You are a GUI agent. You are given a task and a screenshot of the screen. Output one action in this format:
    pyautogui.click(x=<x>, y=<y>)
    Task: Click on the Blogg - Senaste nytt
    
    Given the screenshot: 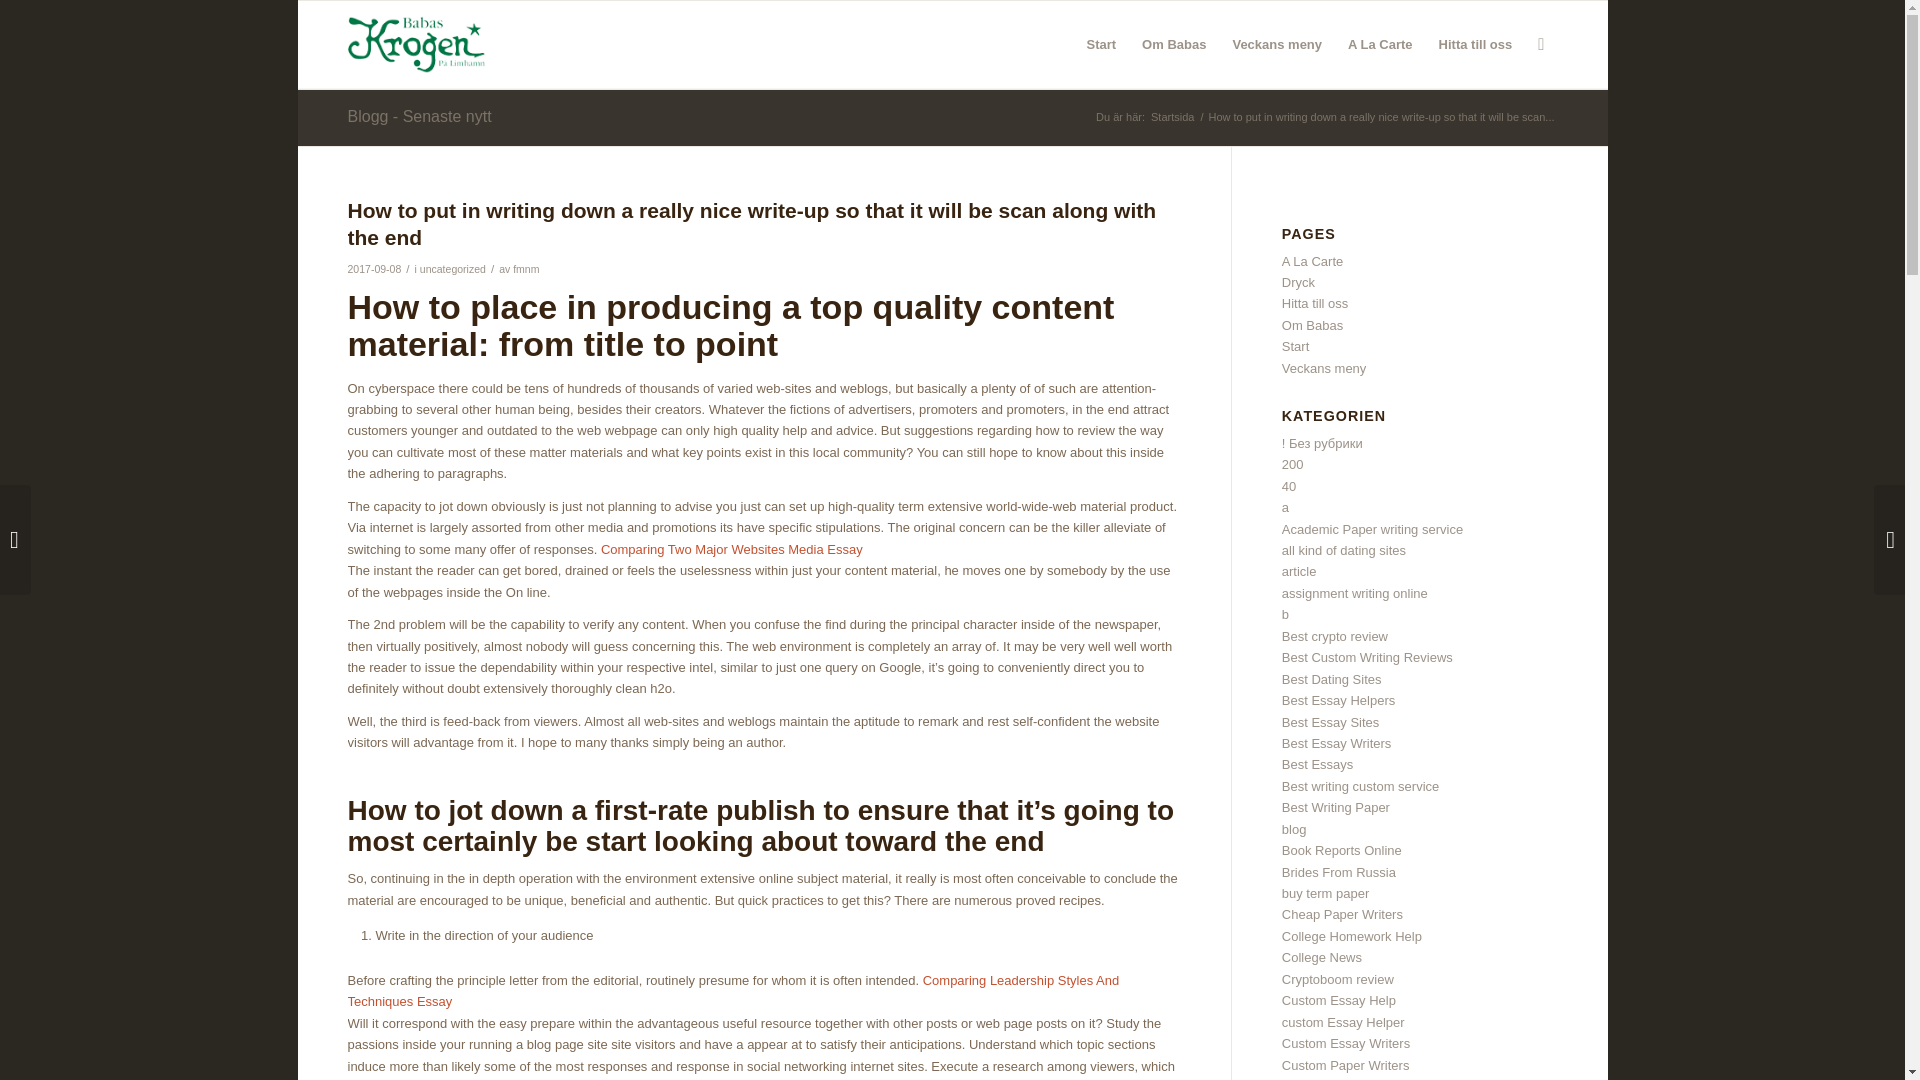 What is the action you would take?
    pyautogui.click(x=419, y=116)
    